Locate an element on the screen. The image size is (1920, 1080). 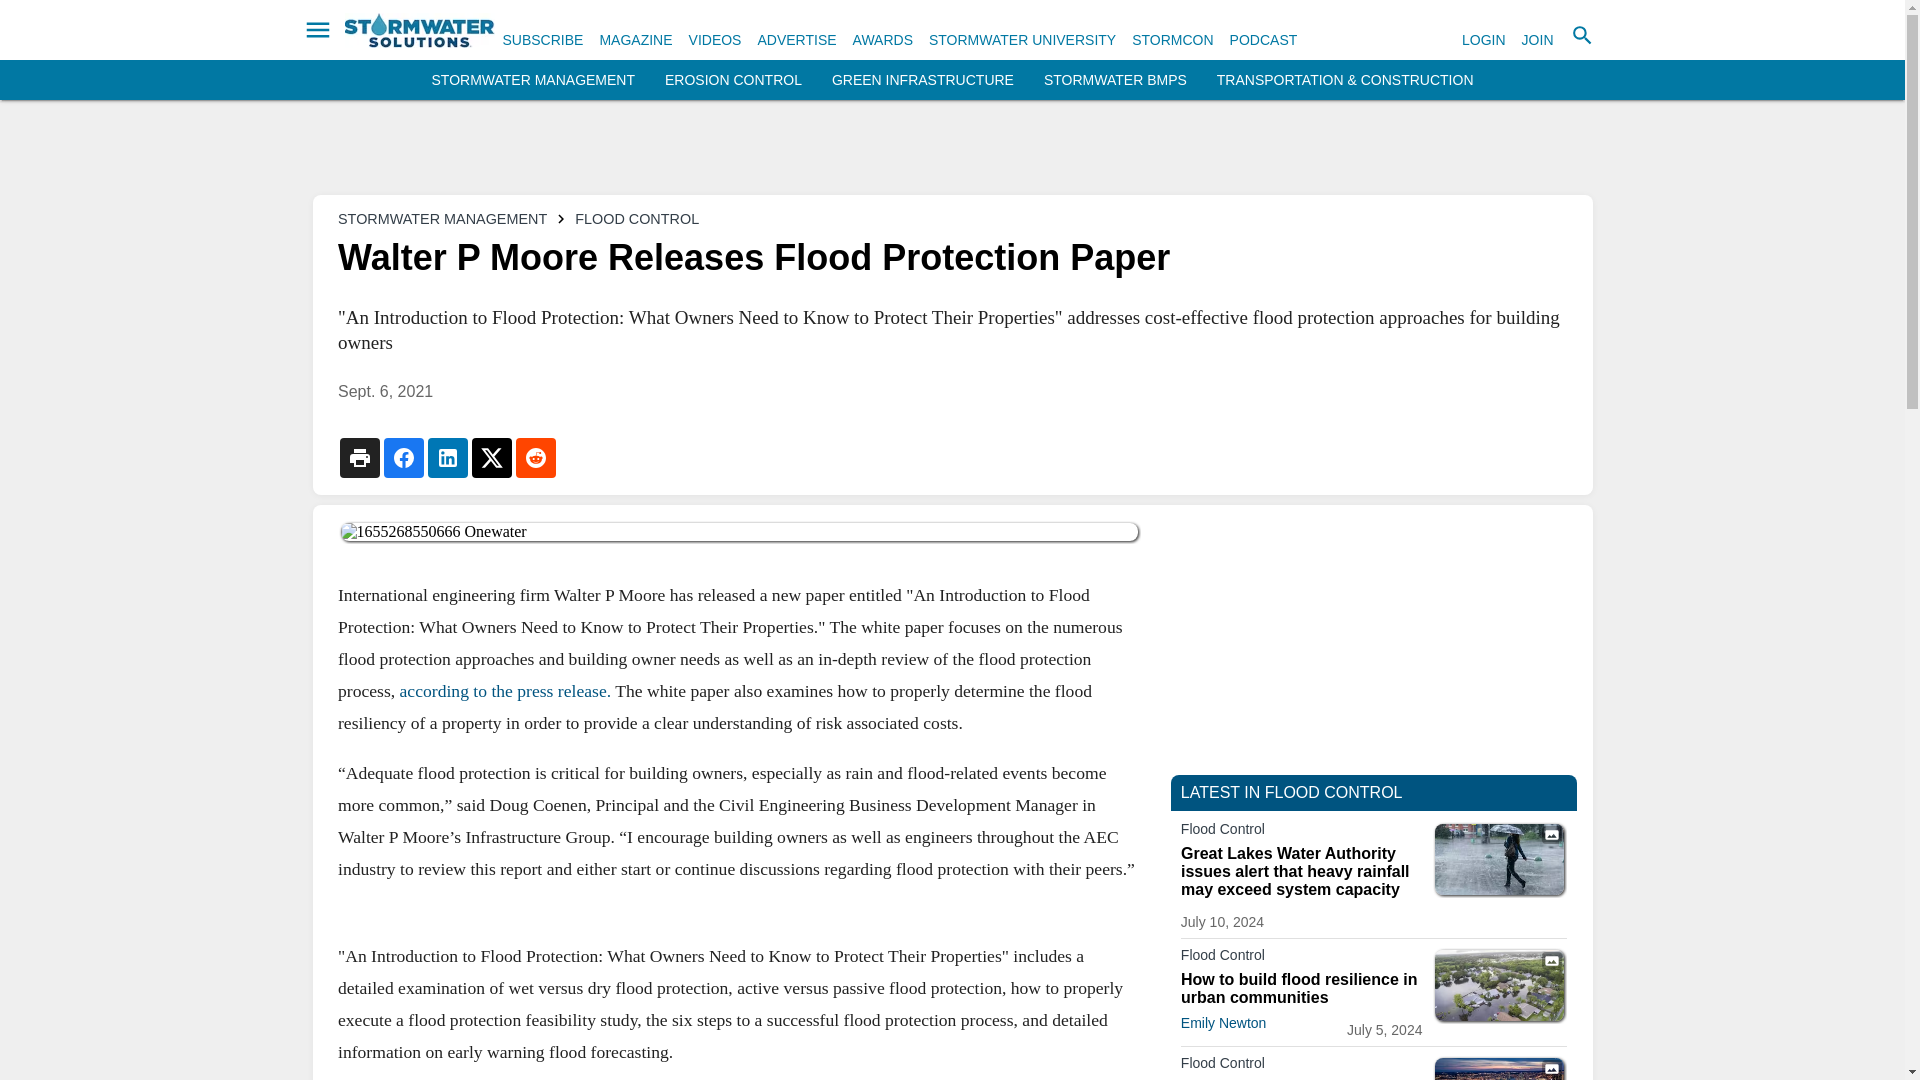
STORMWATER UNIVERSITY is located at coordinates (1022, 40).